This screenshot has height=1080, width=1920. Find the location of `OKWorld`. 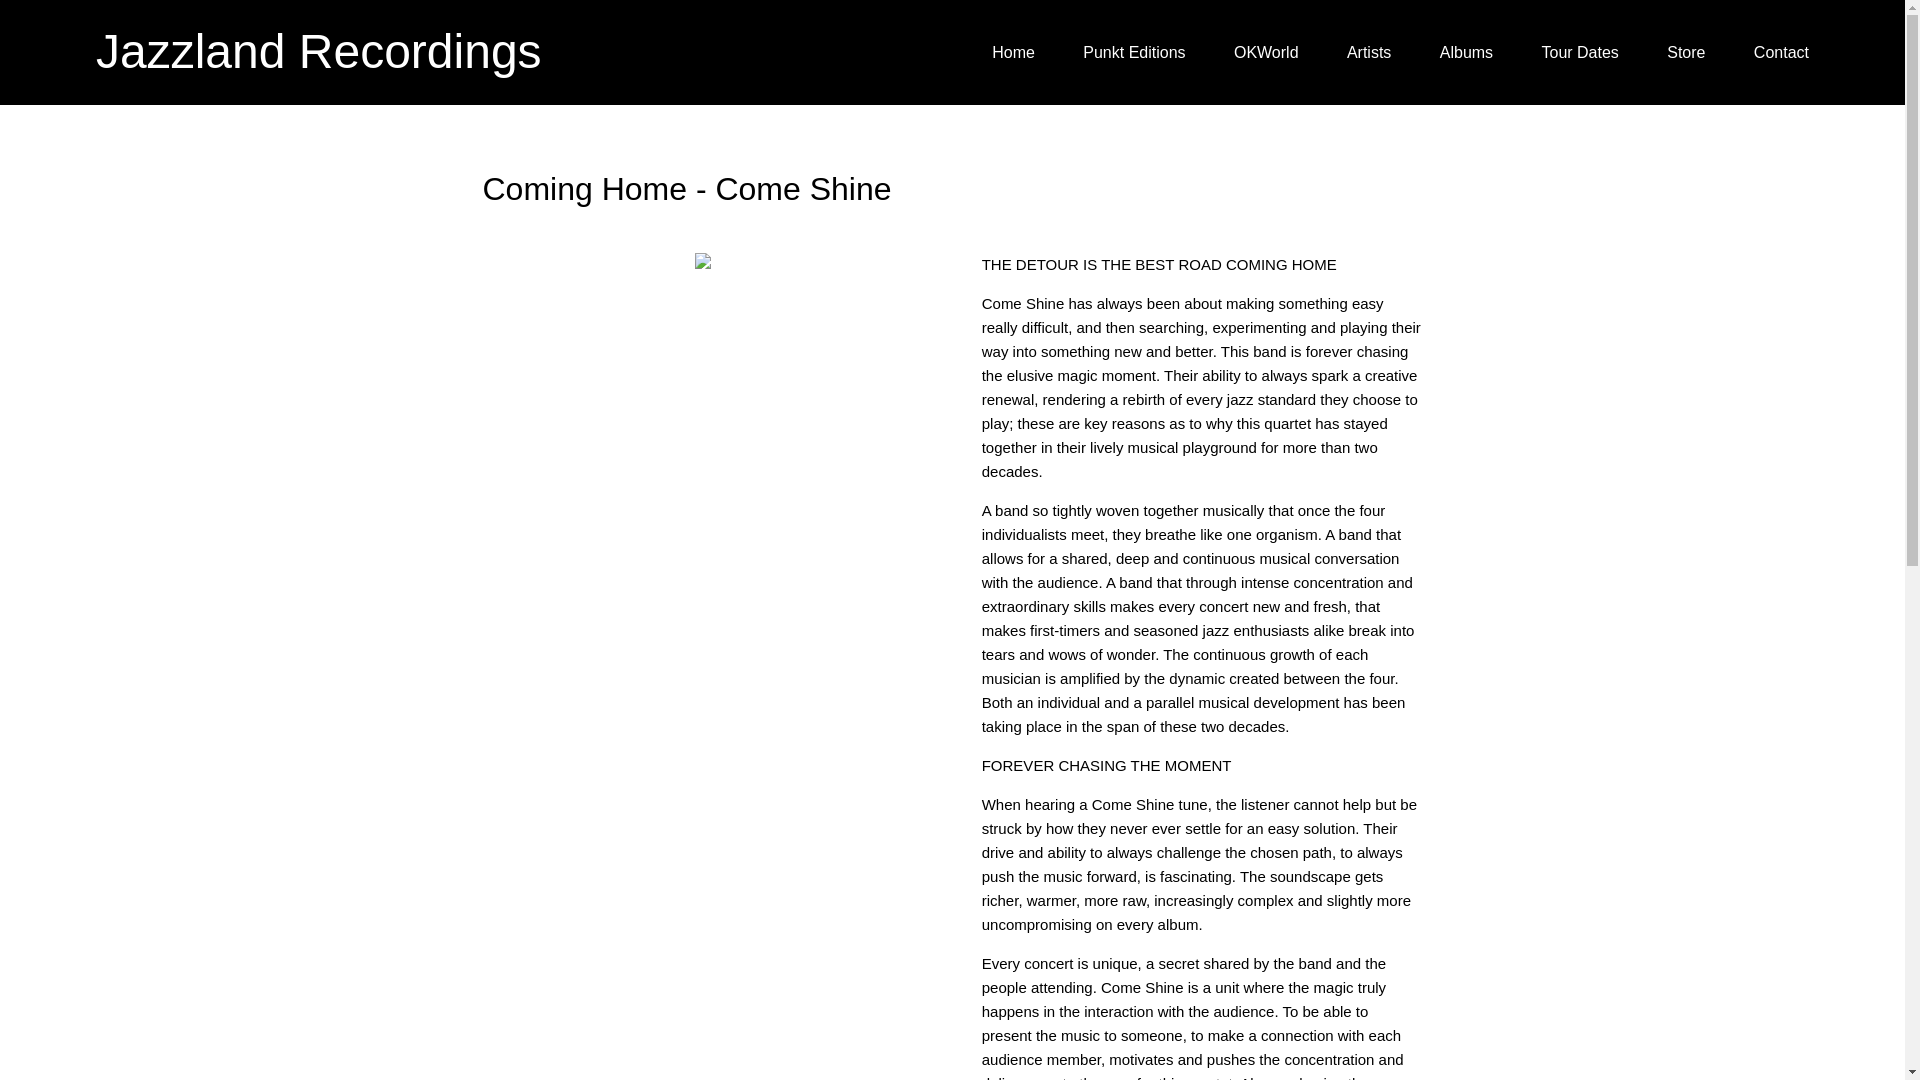

OKWorld is located at coordinates (1266, 53).